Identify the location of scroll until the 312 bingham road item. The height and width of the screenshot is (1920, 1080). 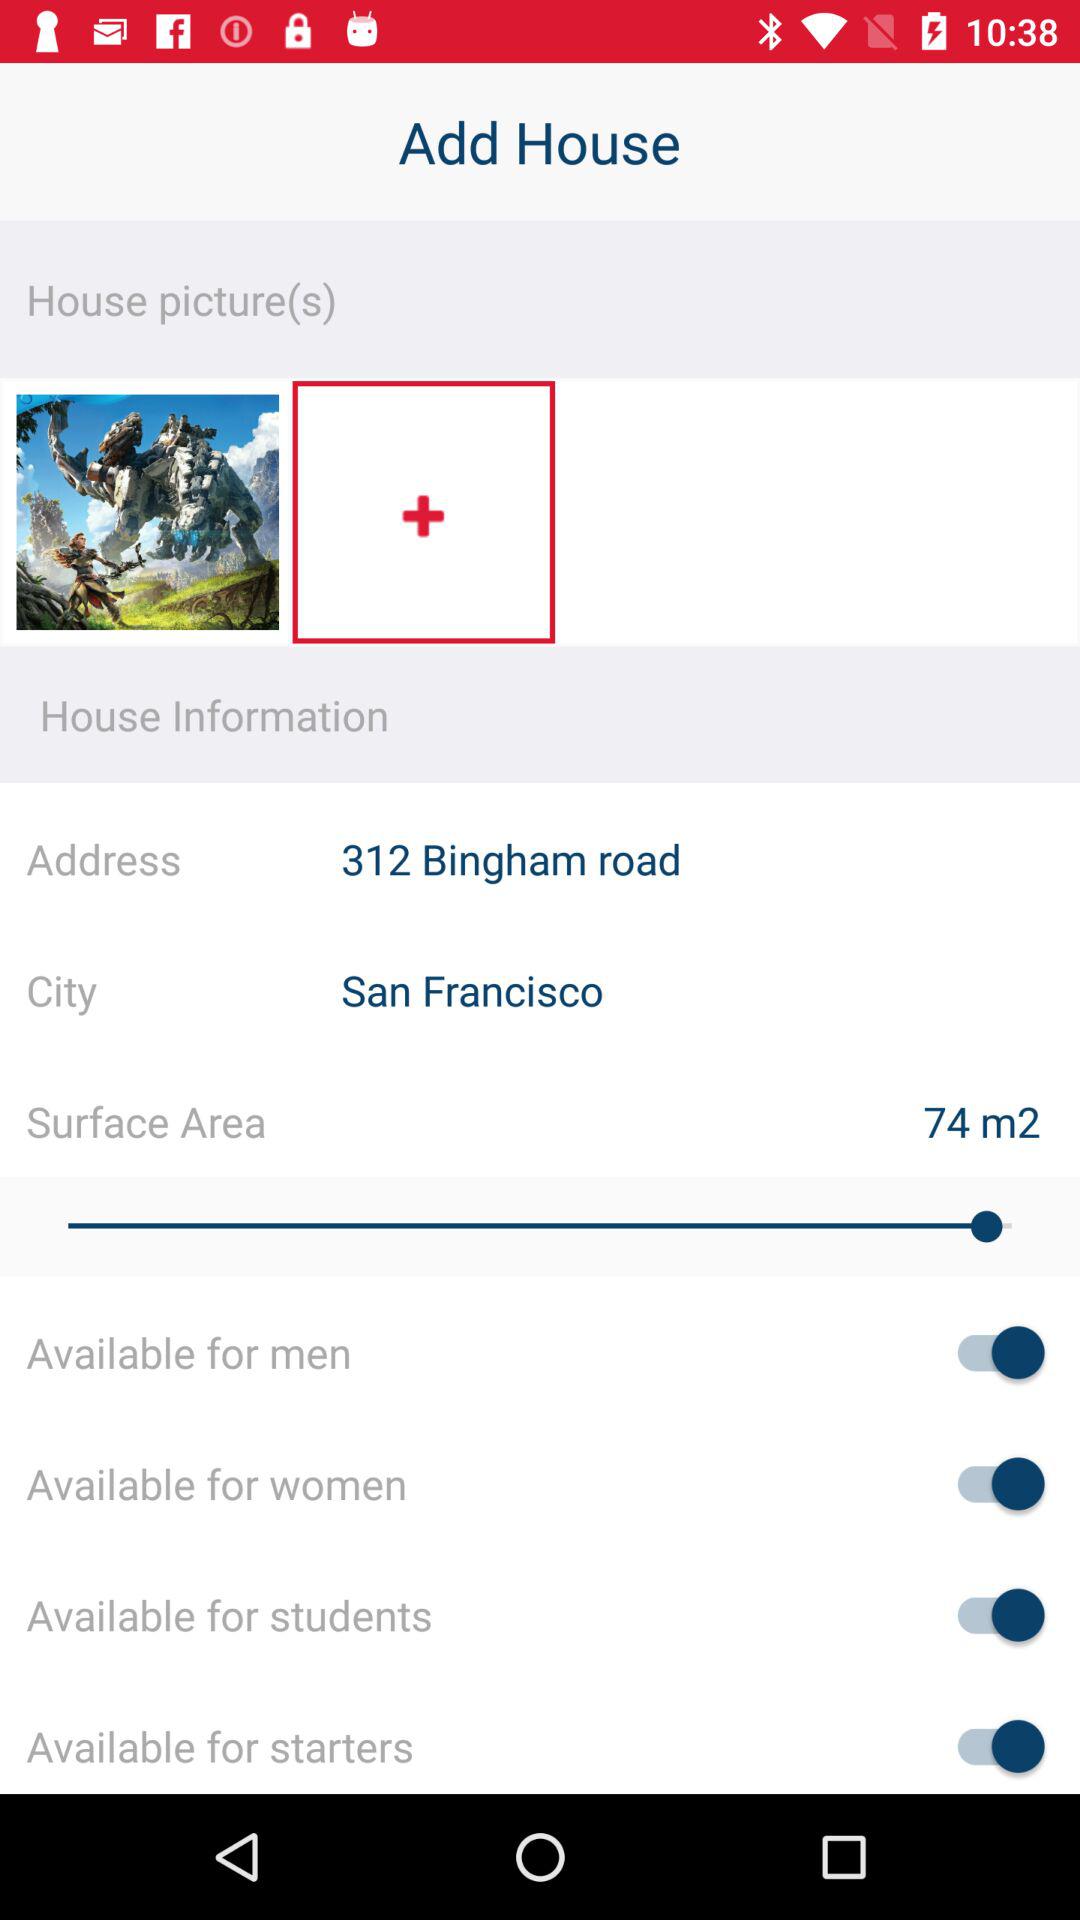
(710, 858).